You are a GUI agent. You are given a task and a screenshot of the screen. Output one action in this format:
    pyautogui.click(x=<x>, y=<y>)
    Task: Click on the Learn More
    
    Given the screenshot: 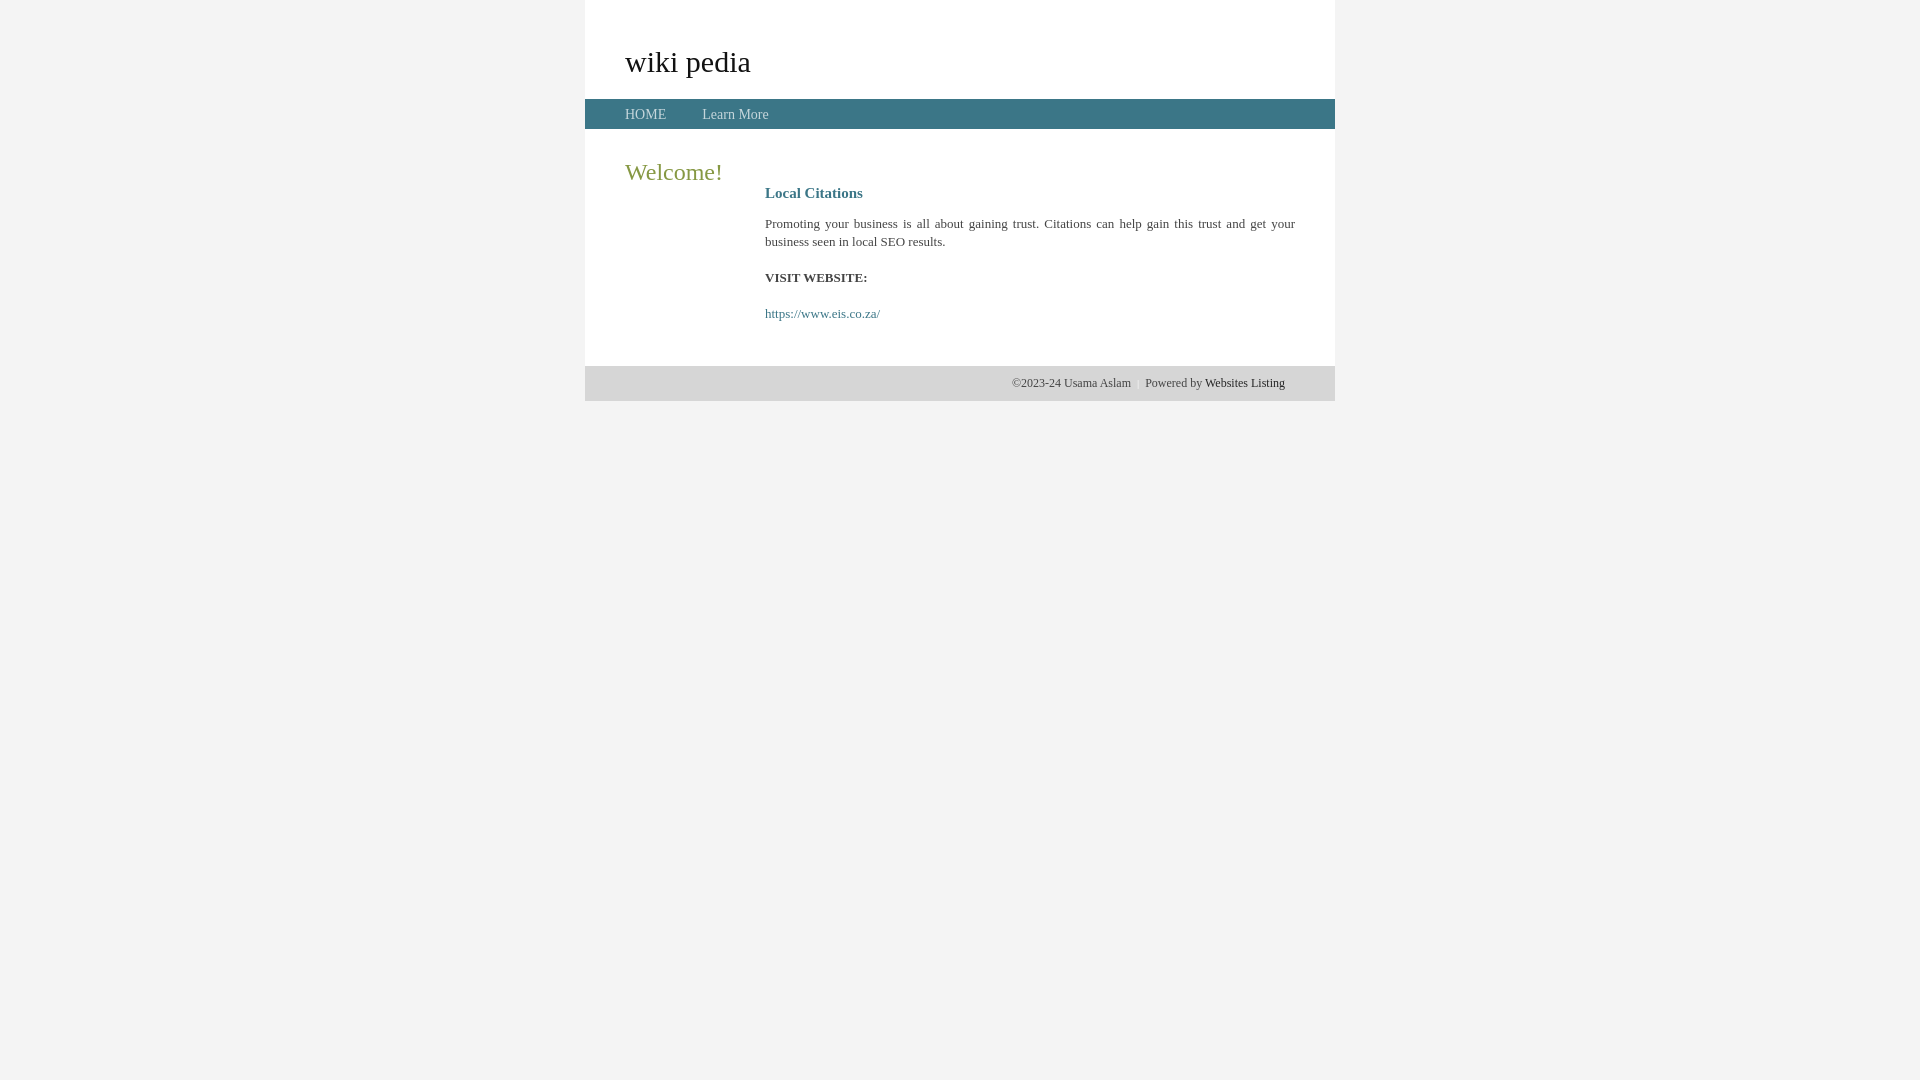 What is the action you would take?
    pyautogui.click(x=735, y=114)
    